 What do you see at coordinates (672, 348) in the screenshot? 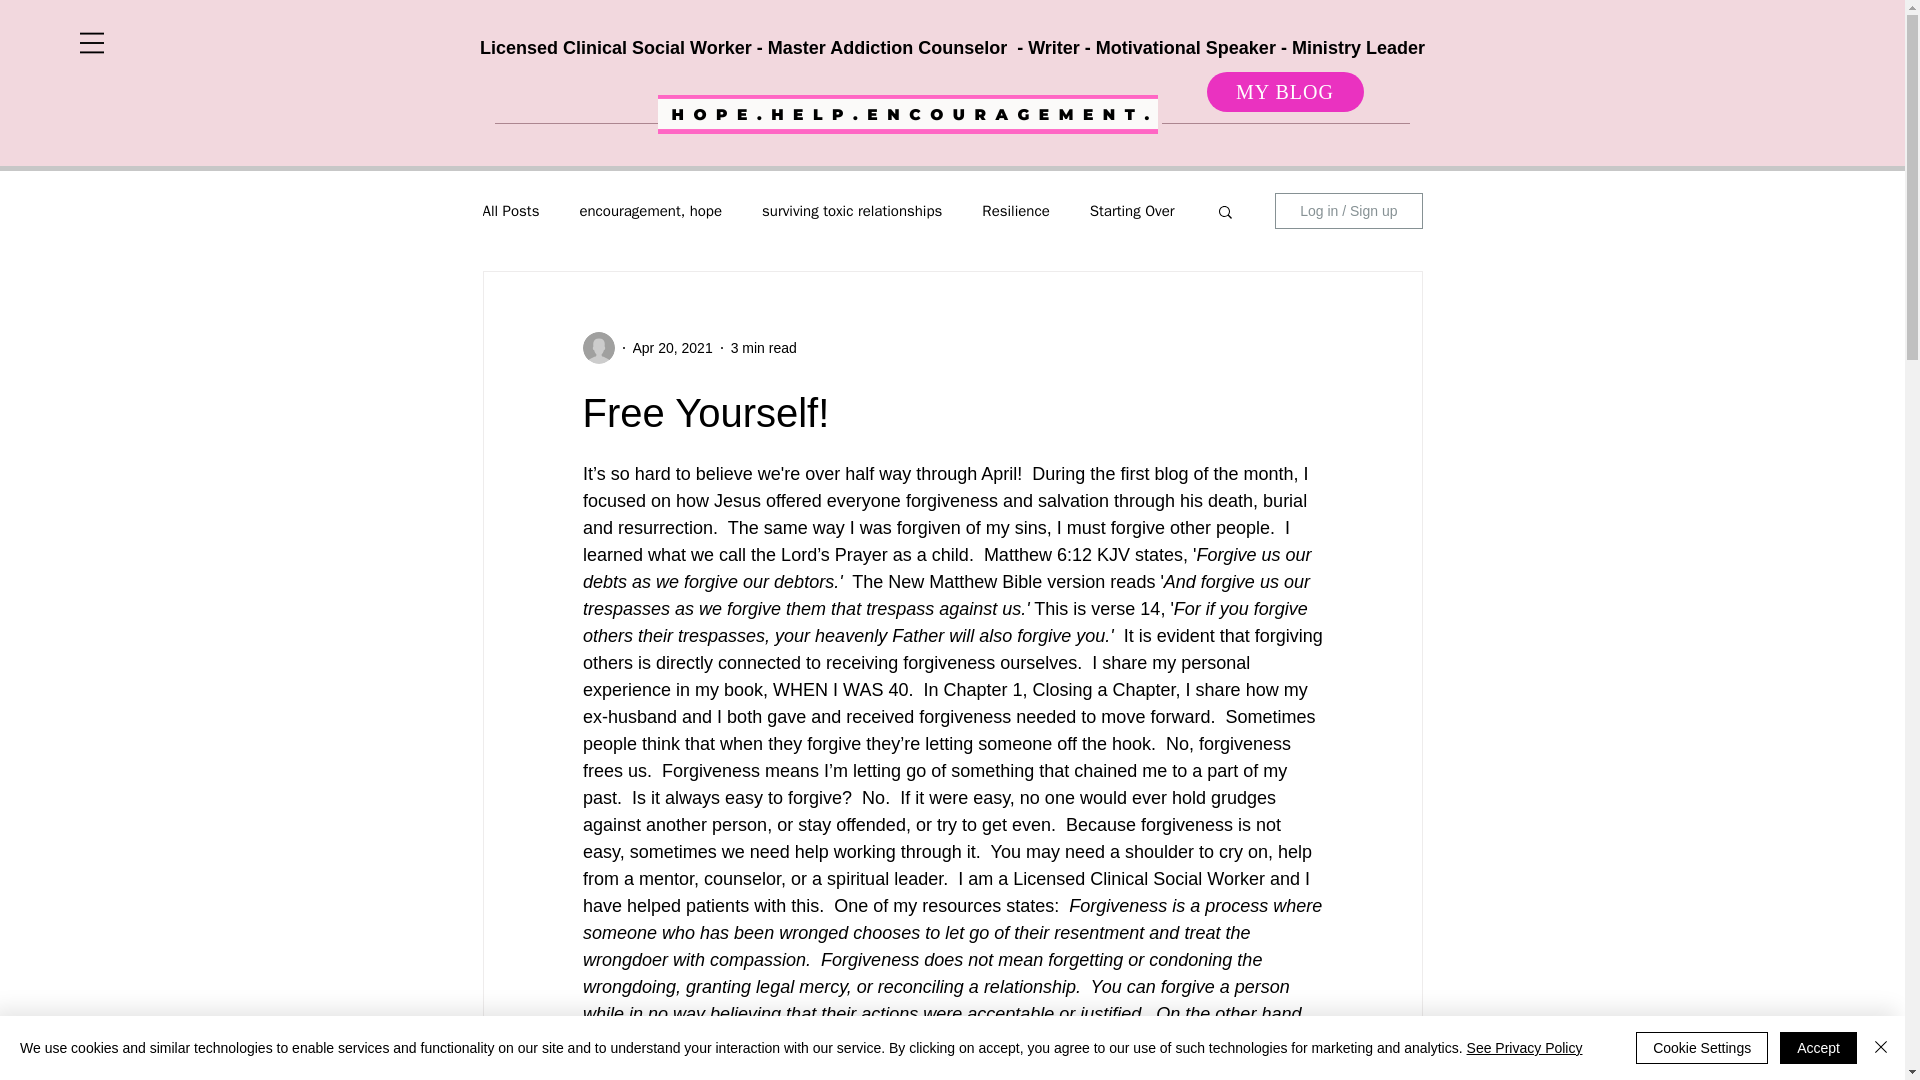
I see `Apr 20, 2021` at bounding box center [672, 348].